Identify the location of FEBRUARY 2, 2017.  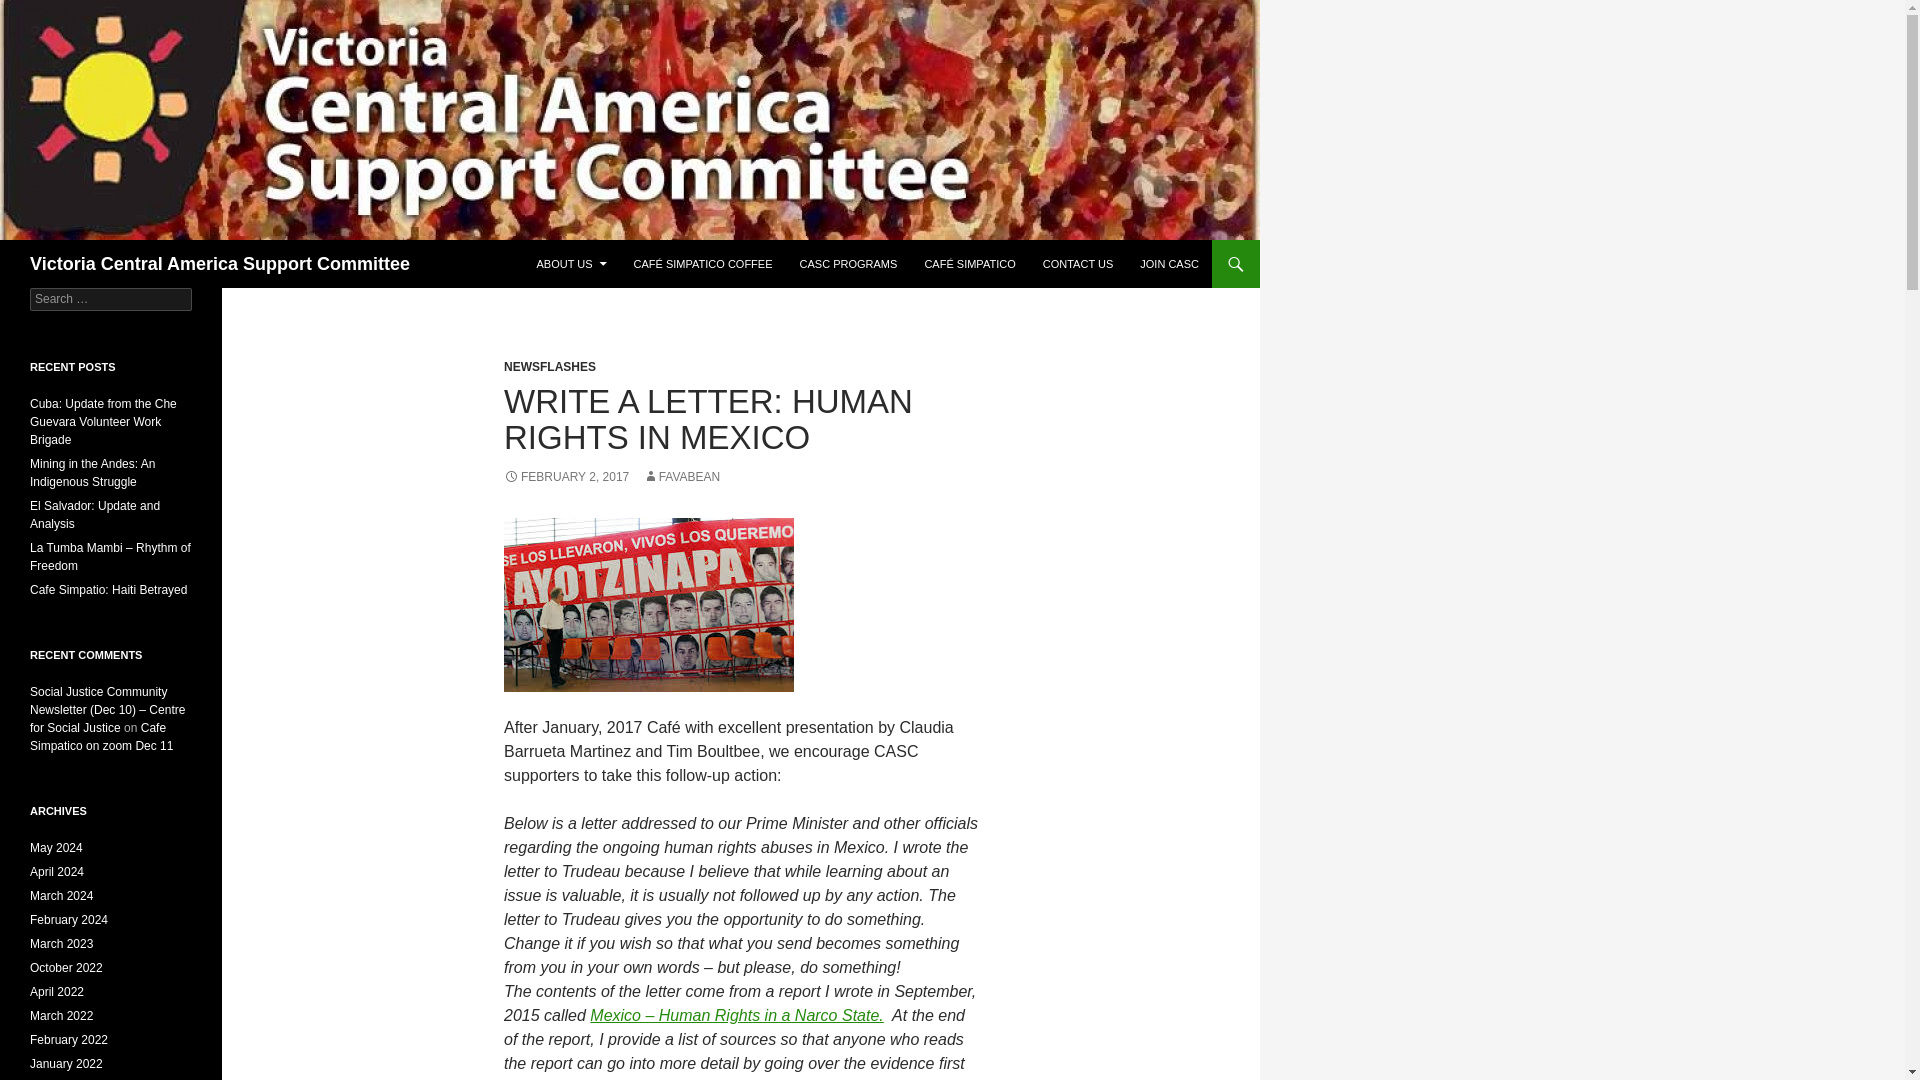
(566, 476).